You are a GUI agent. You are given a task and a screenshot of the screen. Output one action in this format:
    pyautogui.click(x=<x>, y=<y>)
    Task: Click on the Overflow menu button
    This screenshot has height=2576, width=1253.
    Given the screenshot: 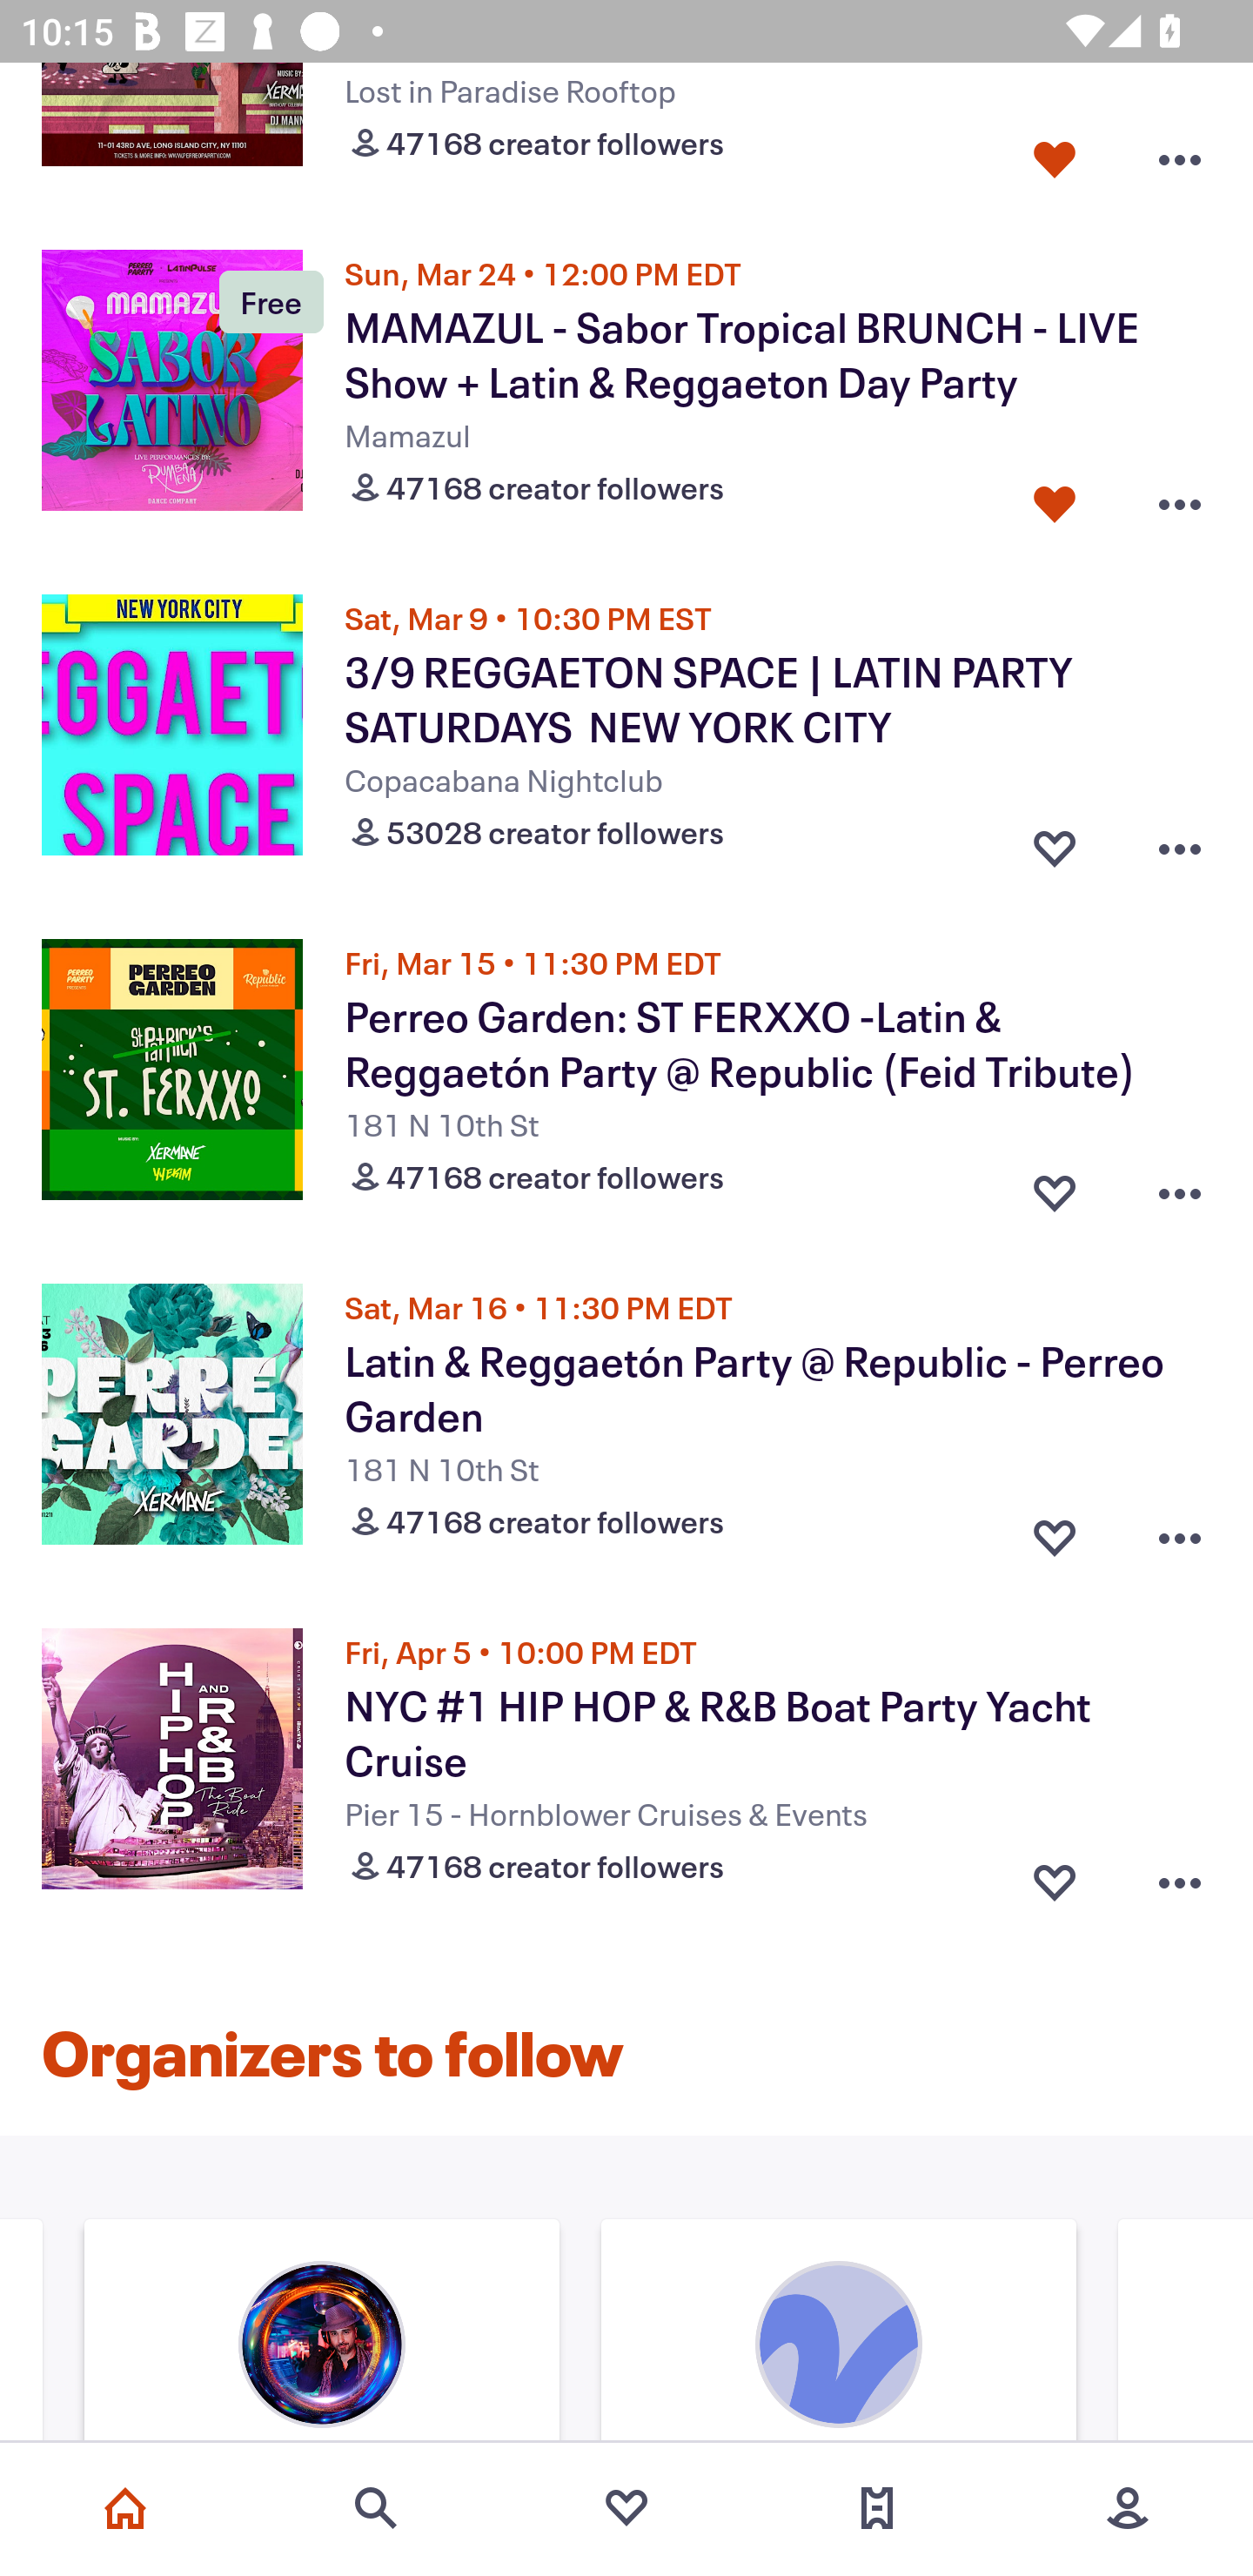 What is the action you would take?
    pyautogui.click(x=1180, y=1532)
    